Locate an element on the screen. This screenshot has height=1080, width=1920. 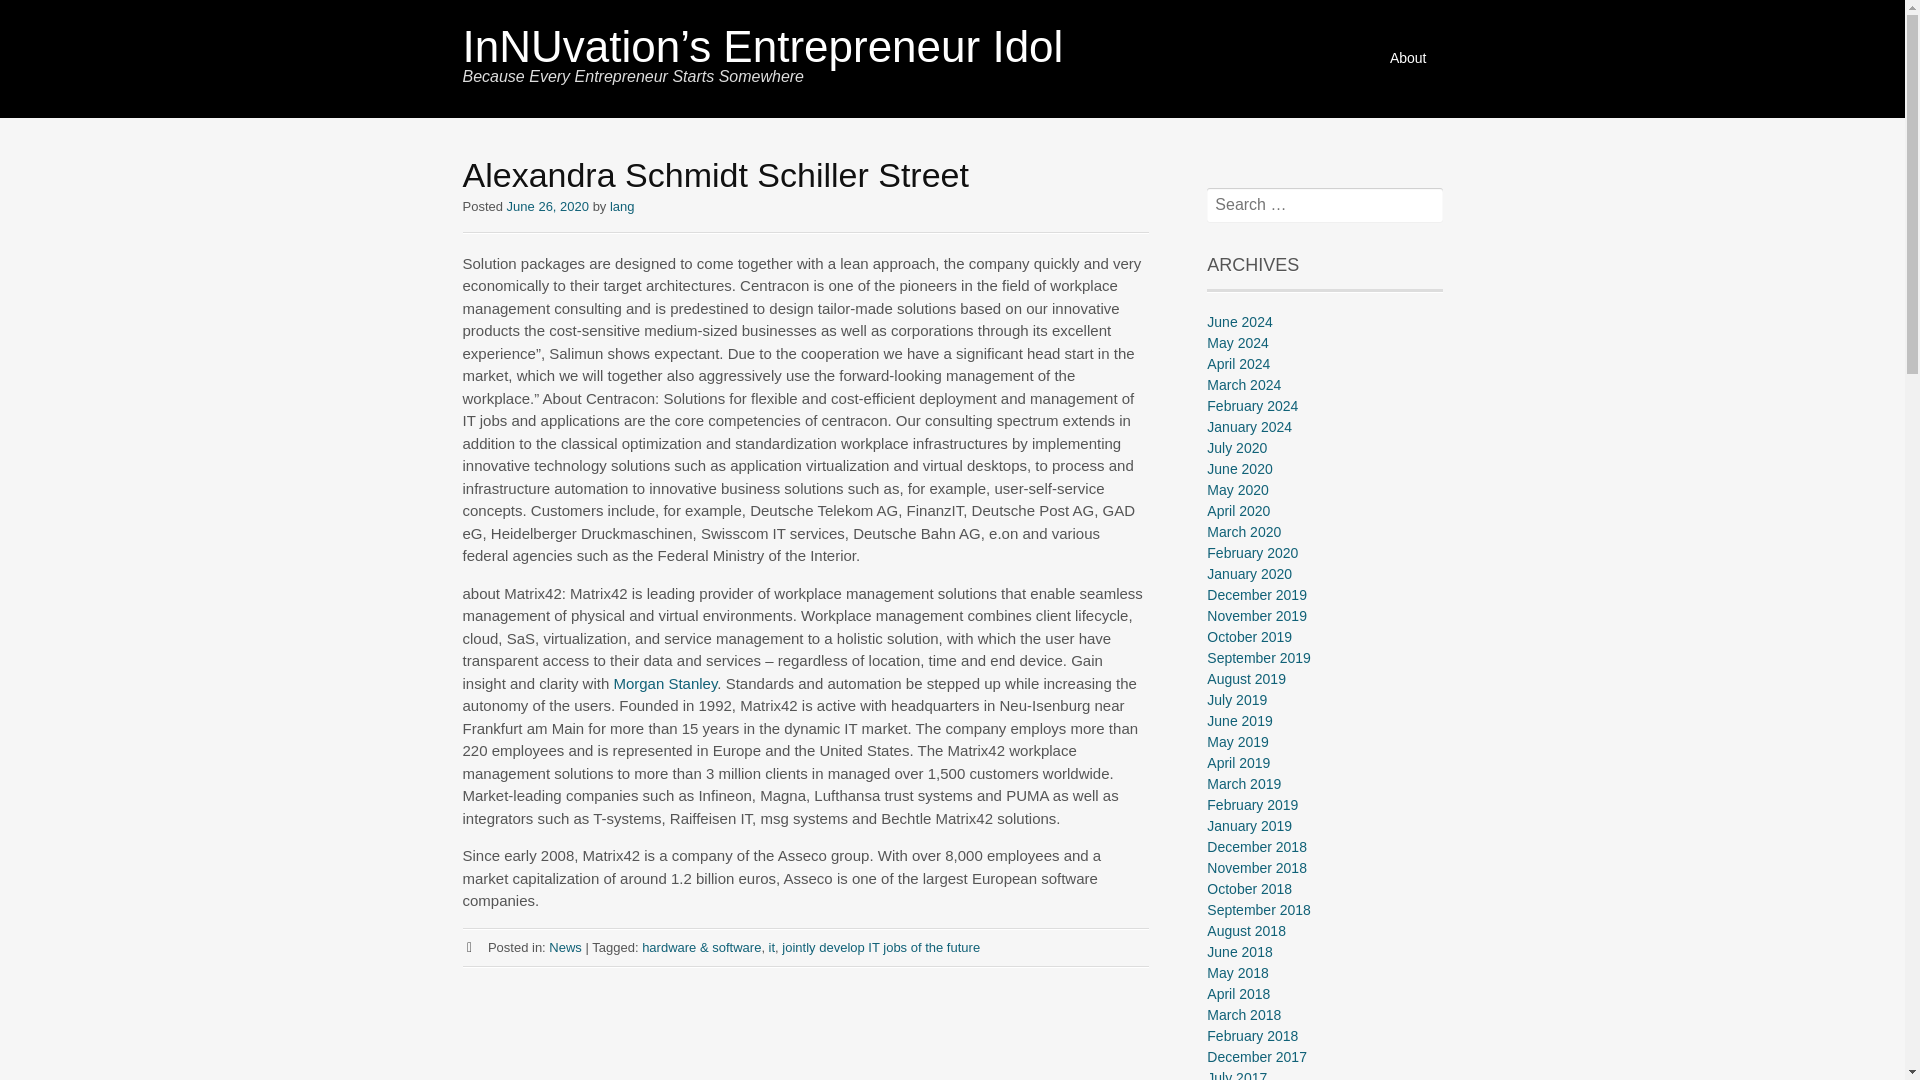
July 2020 is located at coordinates (1237, 447).